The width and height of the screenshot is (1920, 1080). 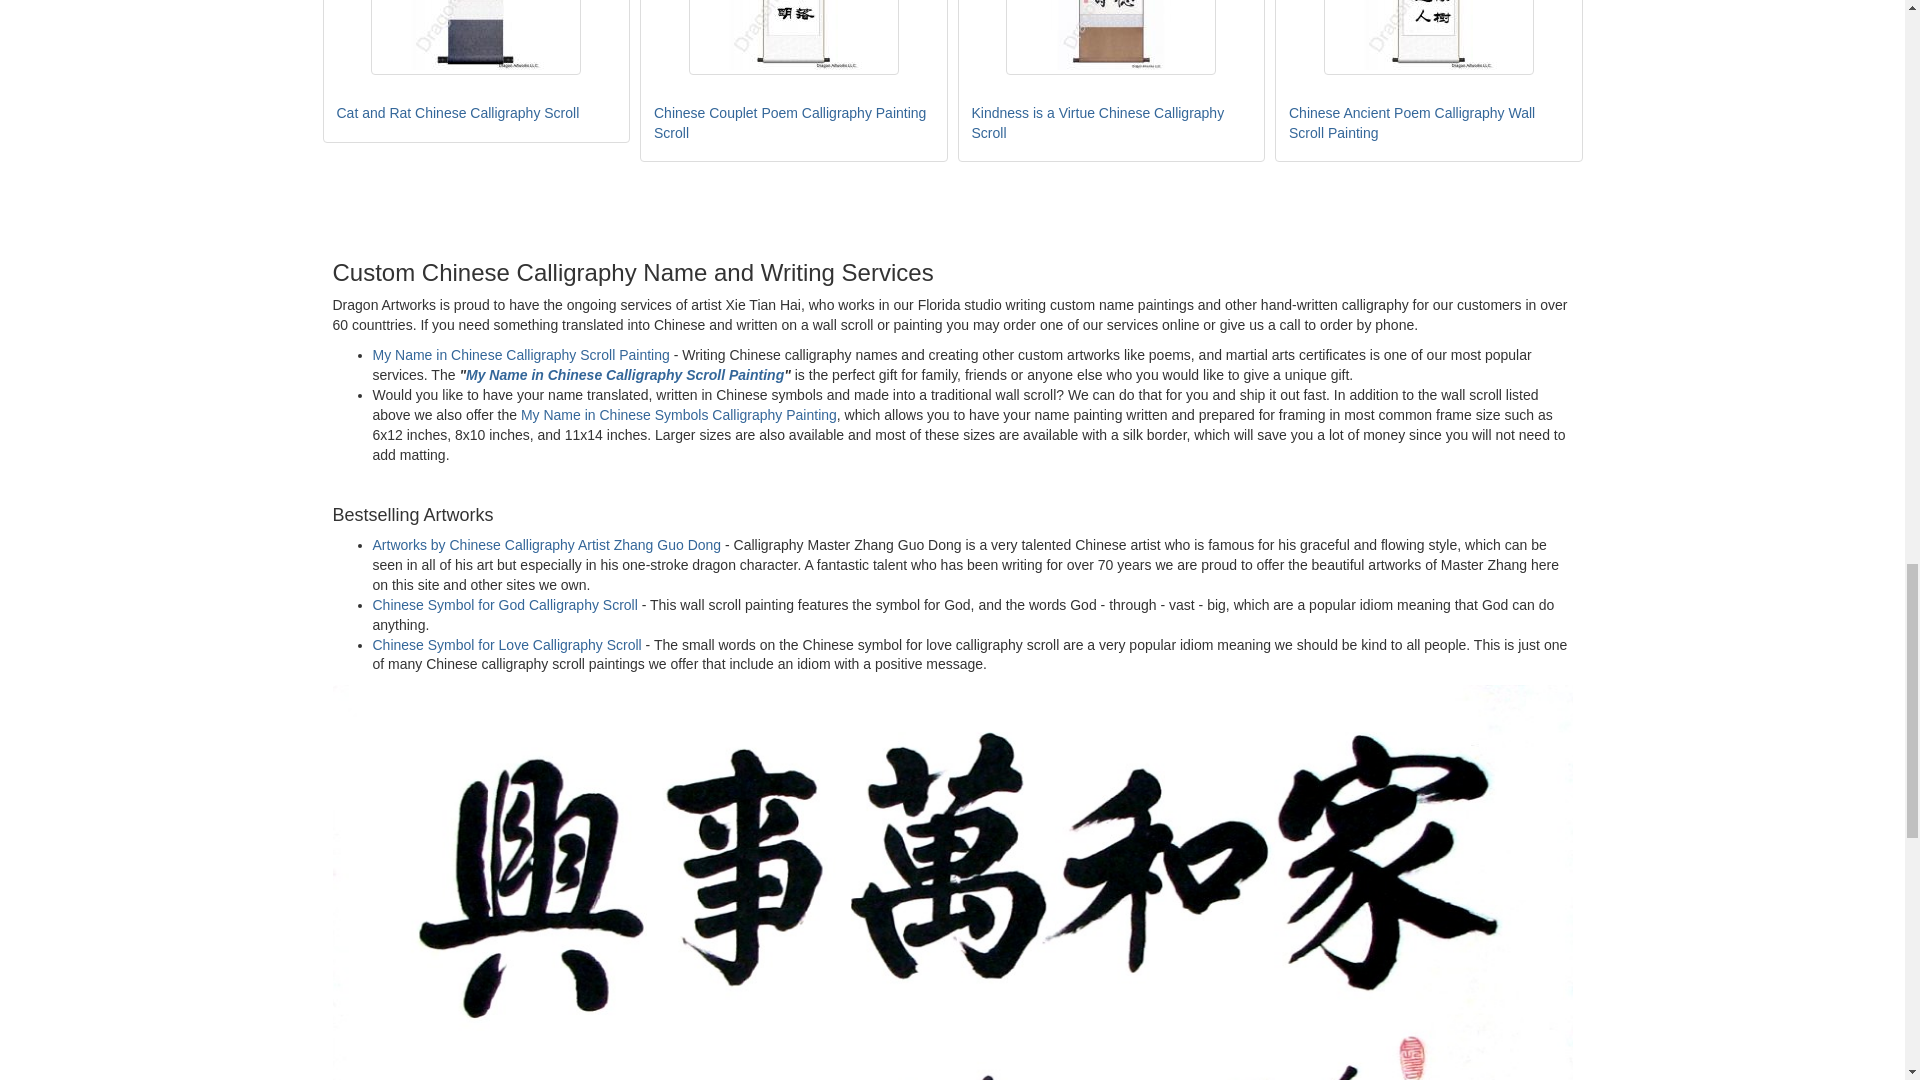 What do you see at coordinates (476, 37) in the screenshot?
I see `Cat and Rat Chinese Calligraphy Scroll` at bounding box center [476, 37].